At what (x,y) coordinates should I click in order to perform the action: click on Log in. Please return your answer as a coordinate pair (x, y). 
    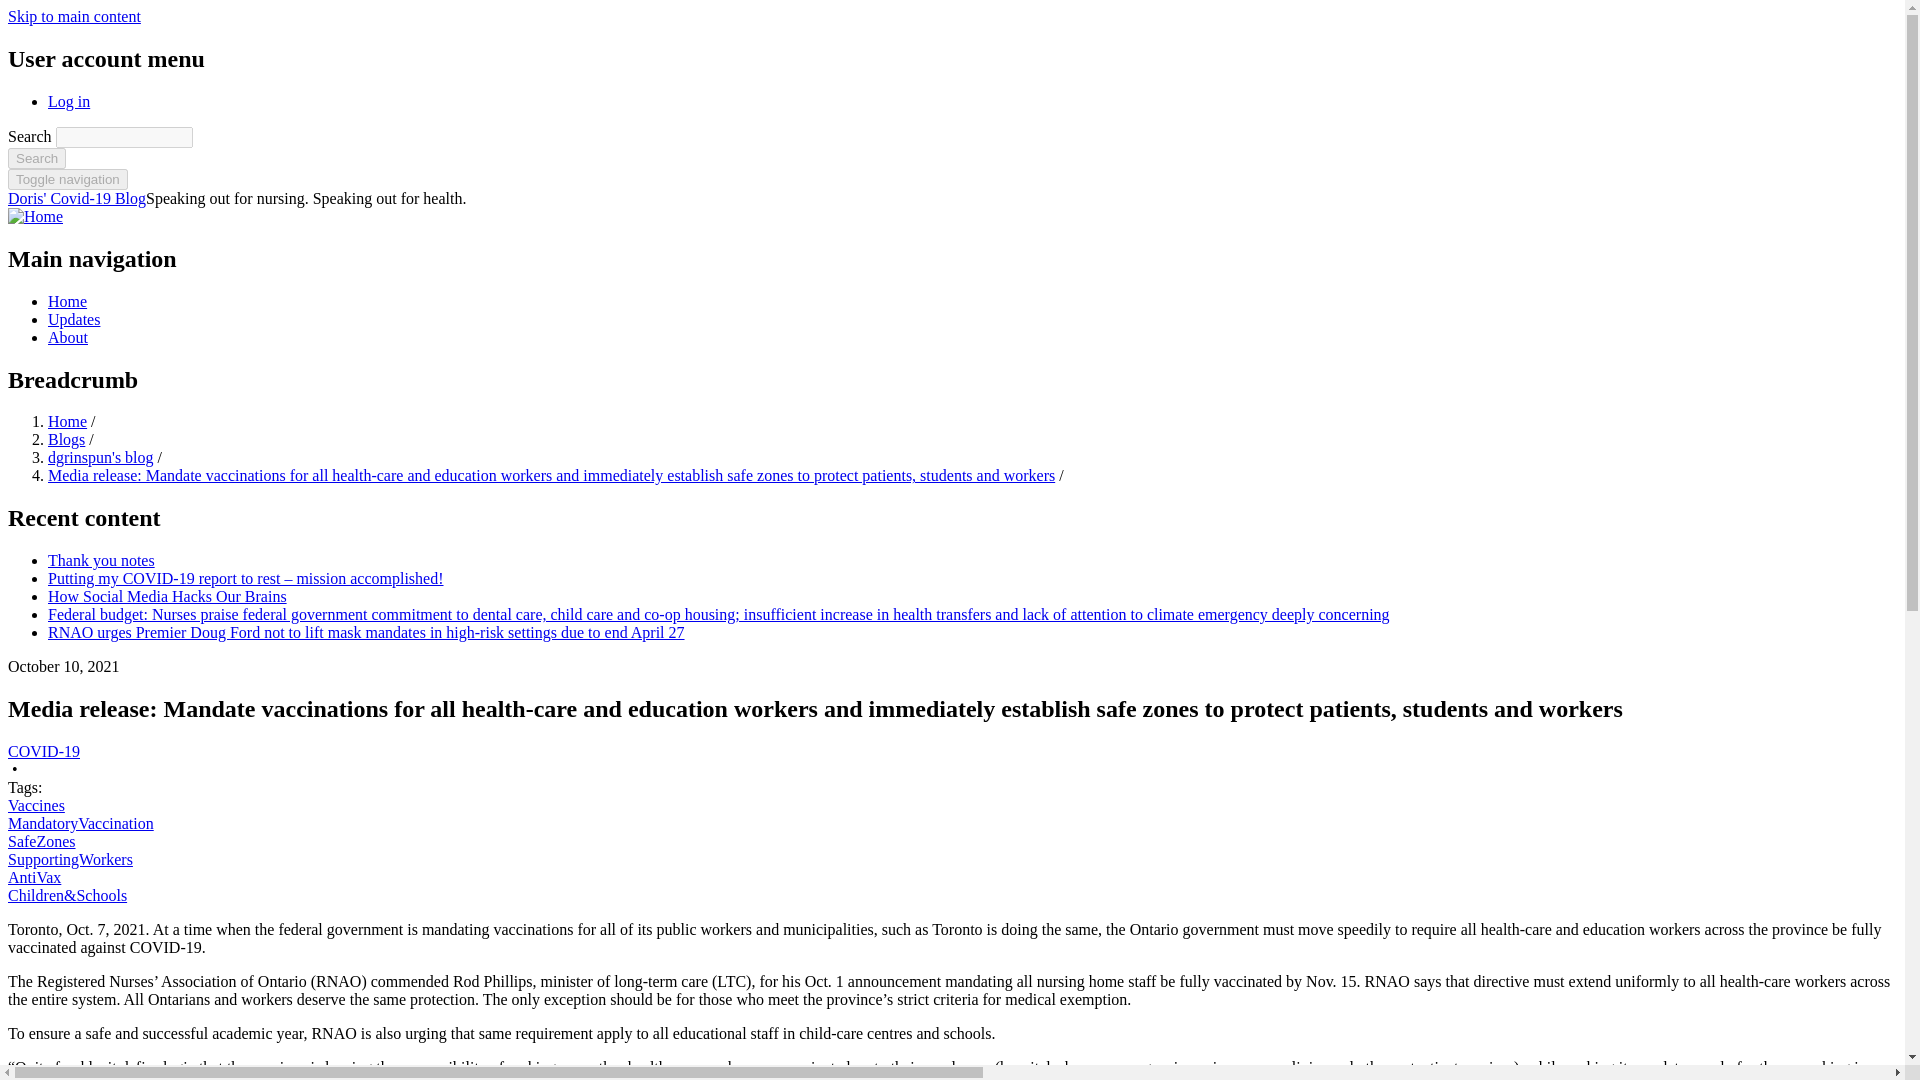
    Looking at the image, I should click on (69, 101).